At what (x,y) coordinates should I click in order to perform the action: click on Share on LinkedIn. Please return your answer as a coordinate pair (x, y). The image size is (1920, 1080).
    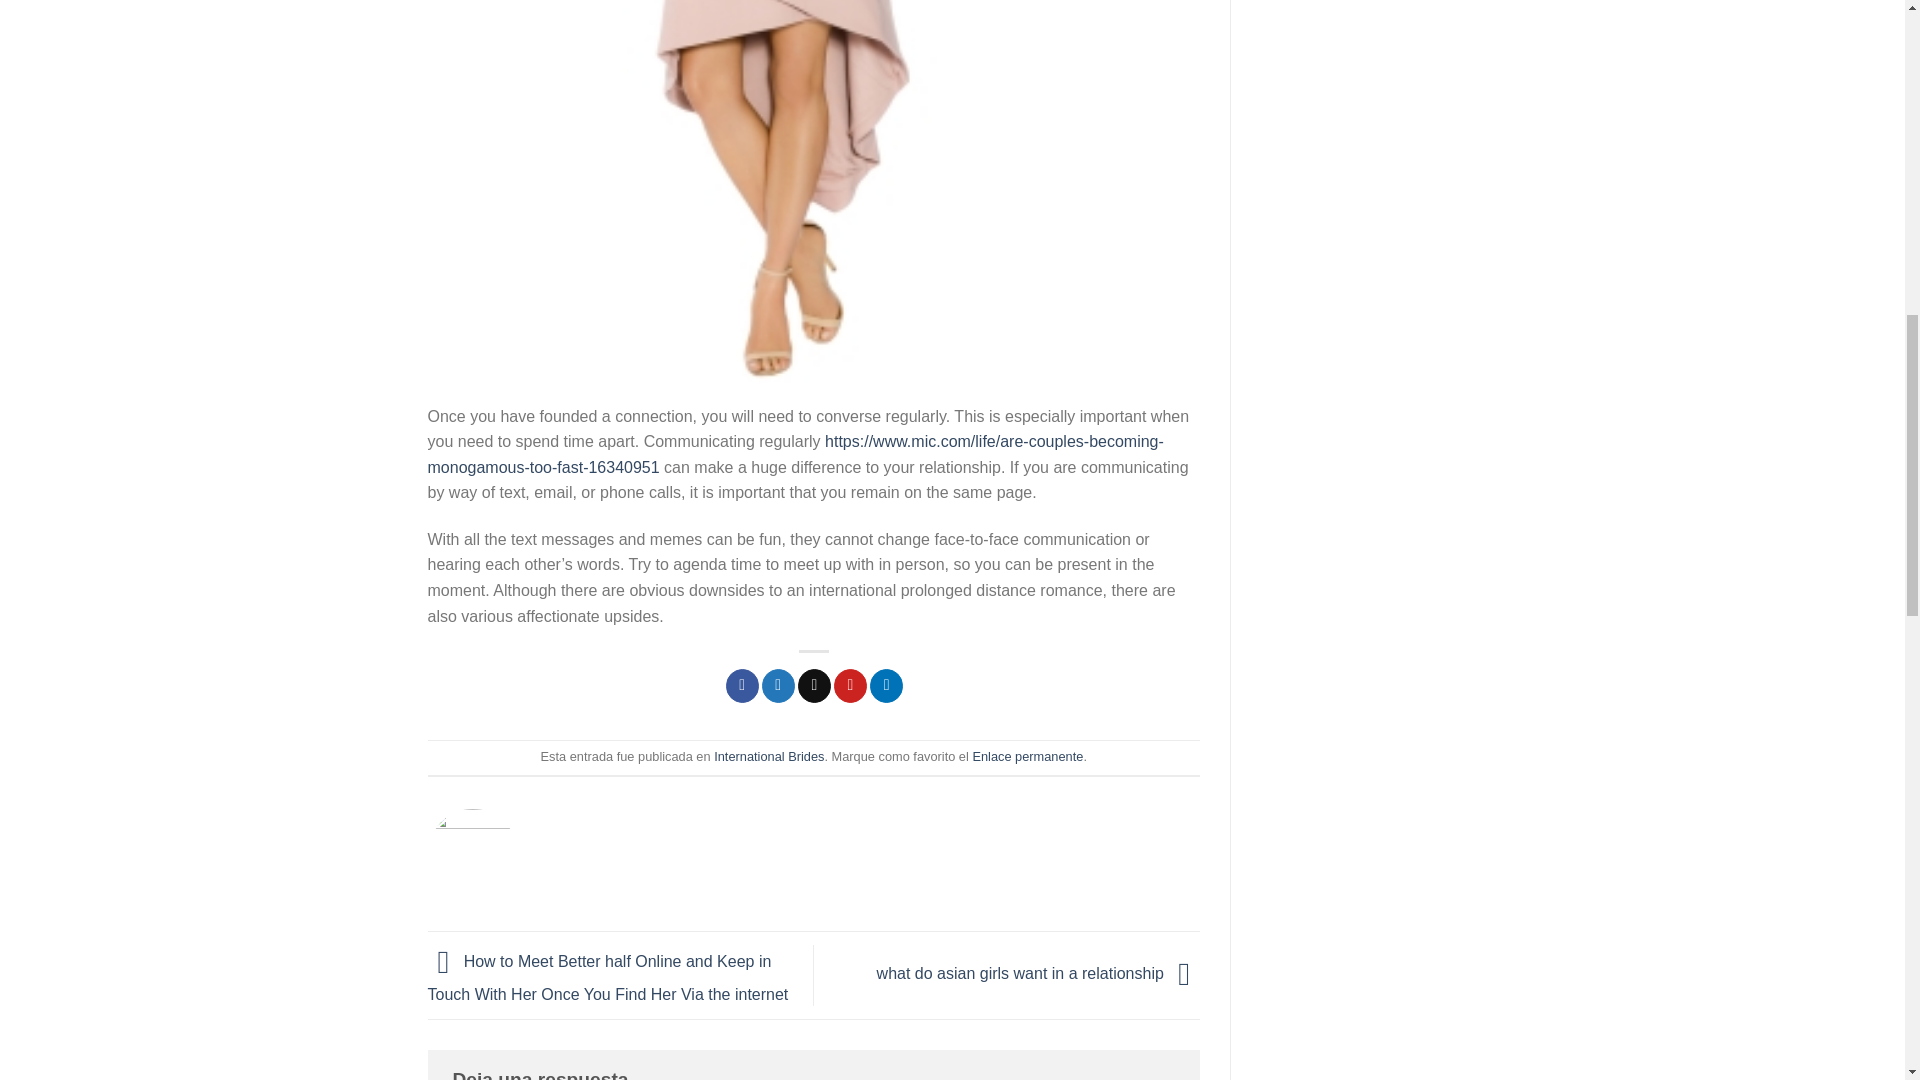
    Looking at the image, I should click on (886, 686).